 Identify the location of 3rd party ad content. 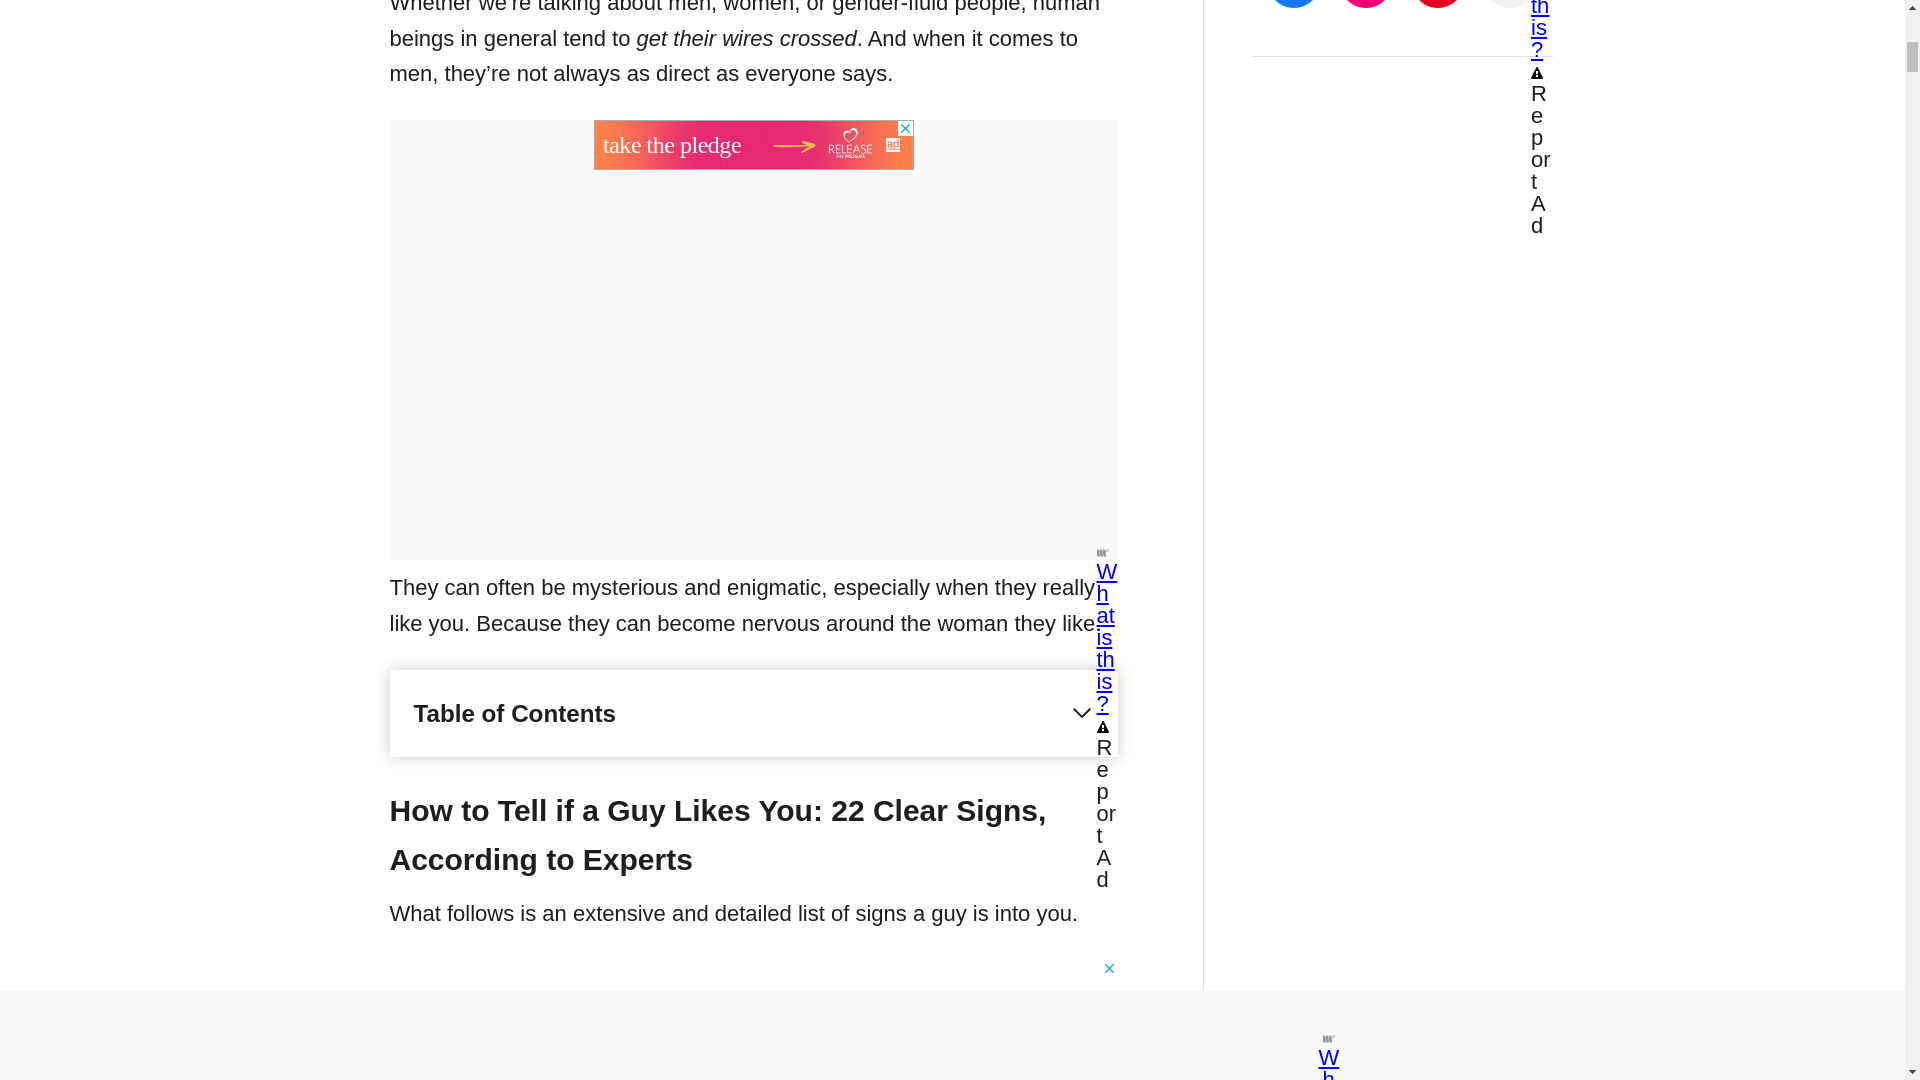
(753, 144).